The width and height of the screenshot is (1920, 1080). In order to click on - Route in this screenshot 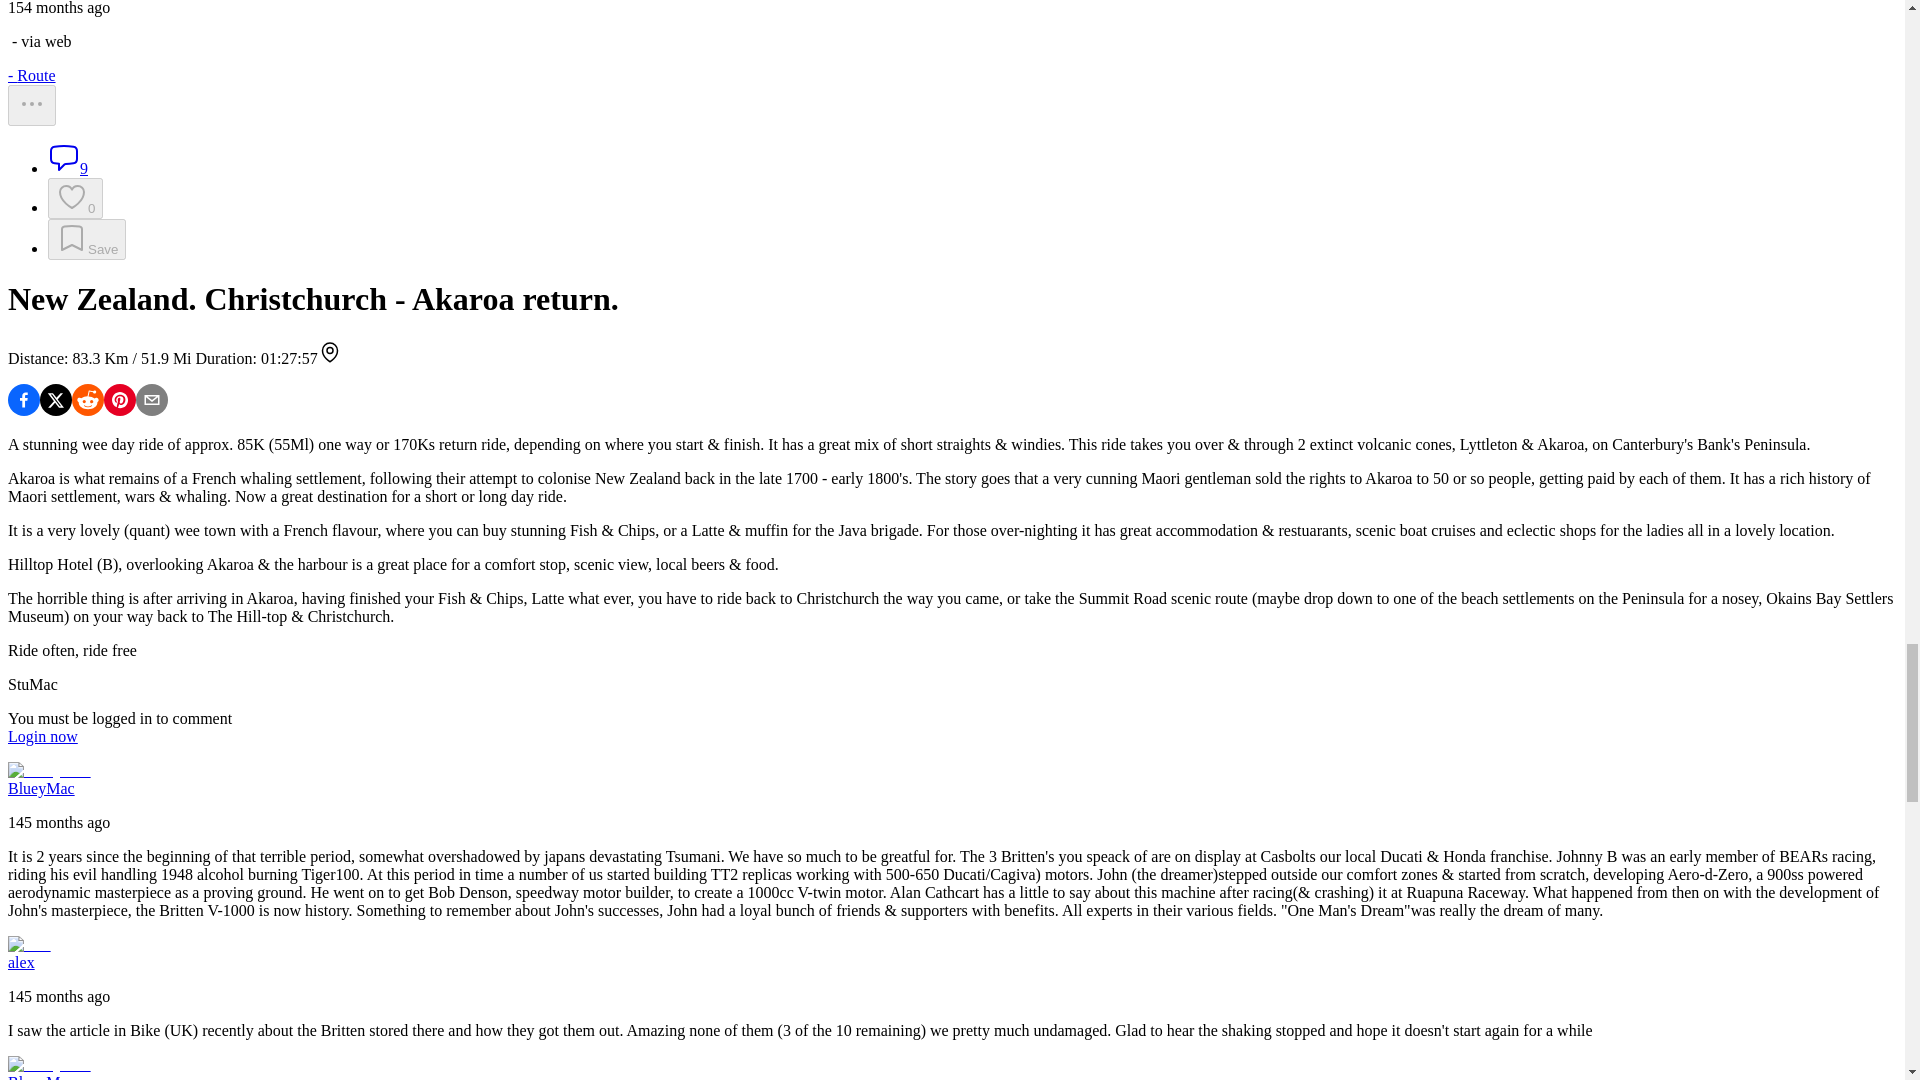, I will do `click(31, 75)`.